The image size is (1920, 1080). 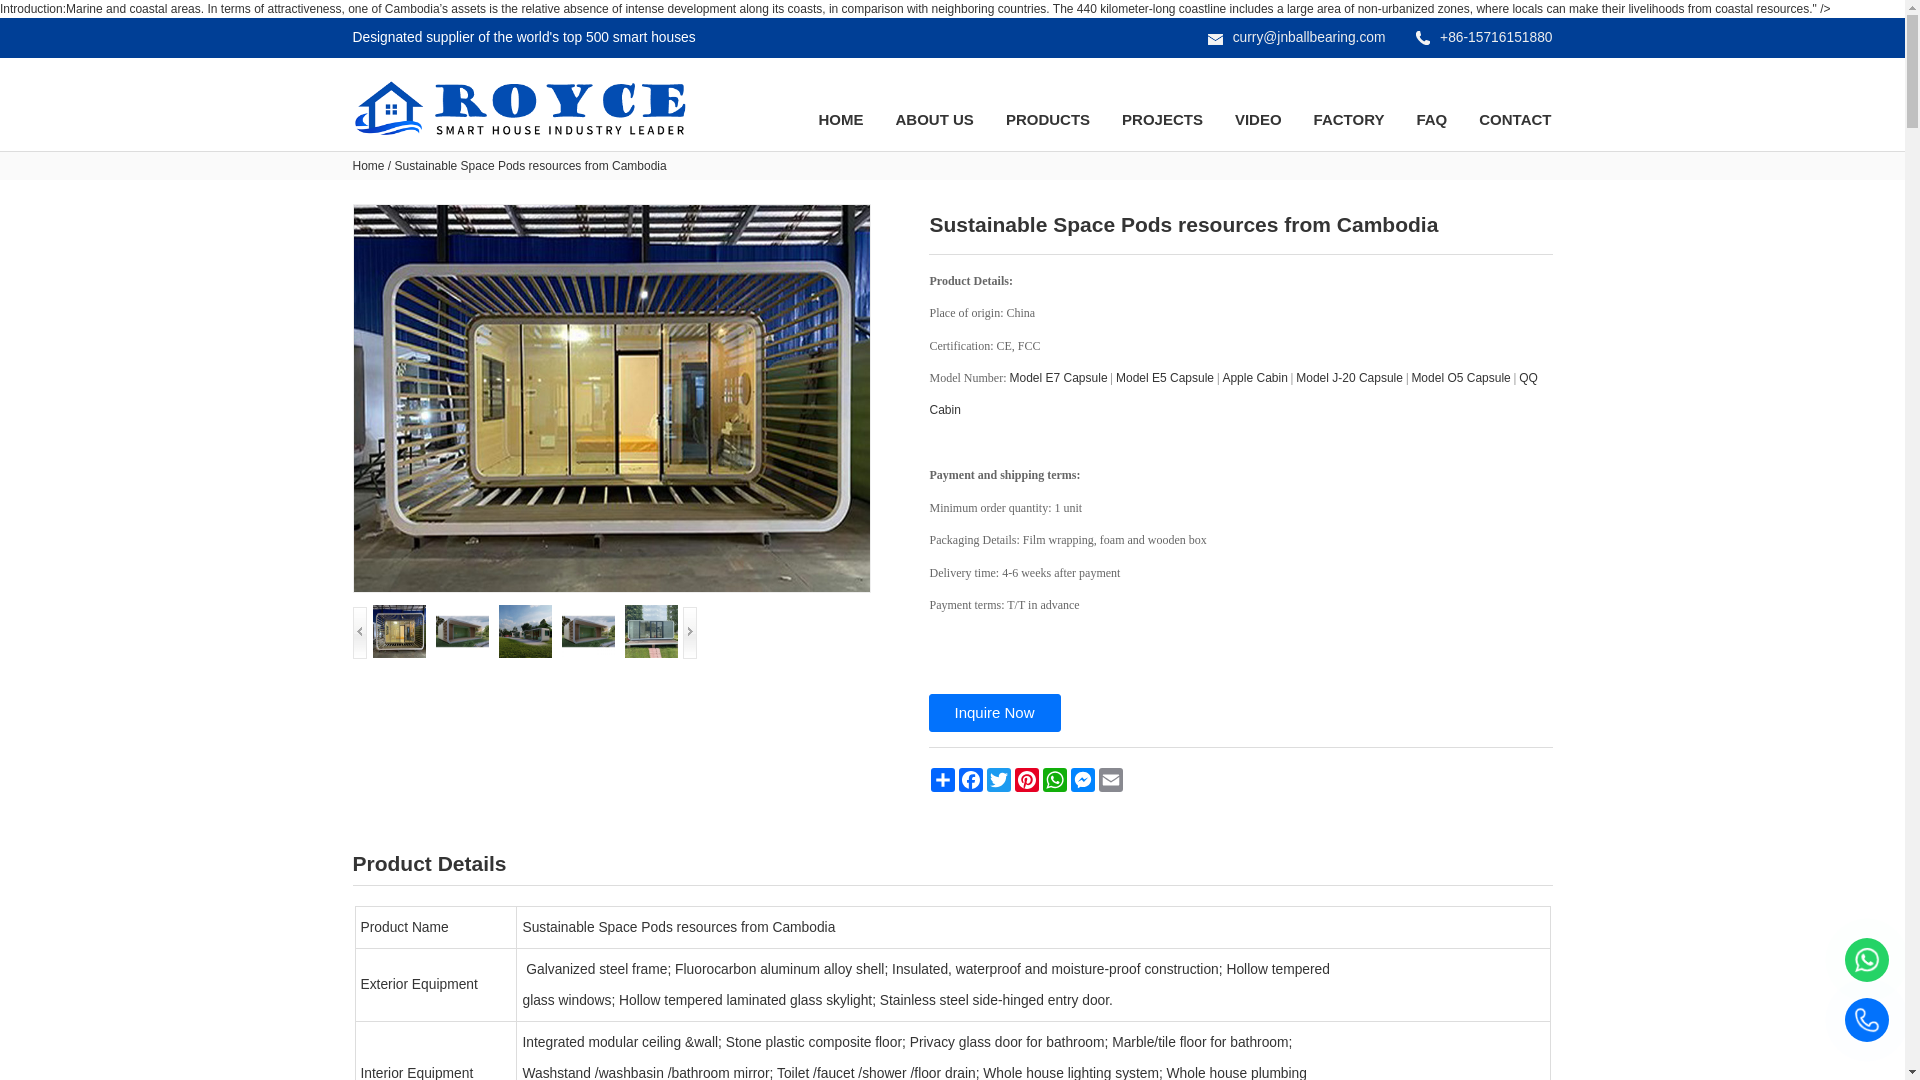 What do you see at coordinates (1058, 378) in the screenshot?
I see `Model E7 Capsule` at bounding box center [1058, 378].